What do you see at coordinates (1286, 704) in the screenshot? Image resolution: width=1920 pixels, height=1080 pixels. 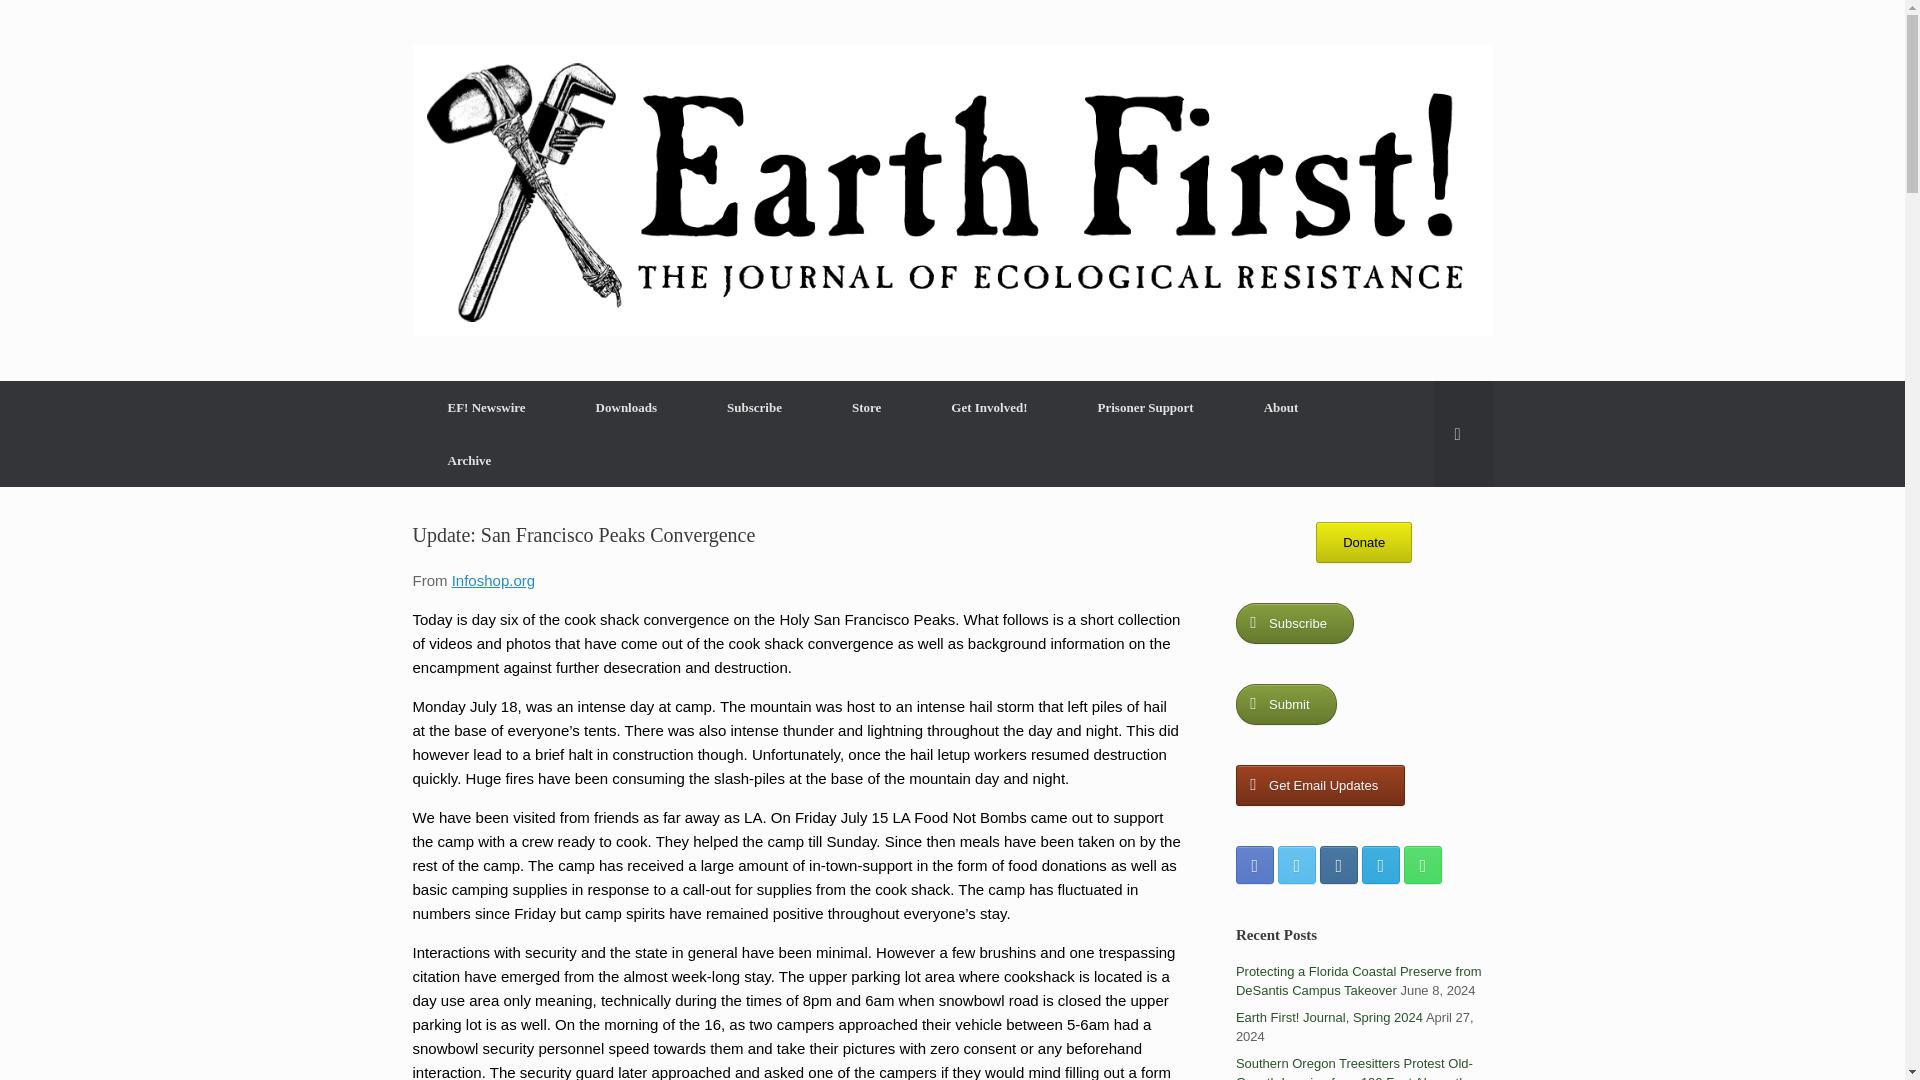 I see `Submit` at bounding box center [1286, 704].